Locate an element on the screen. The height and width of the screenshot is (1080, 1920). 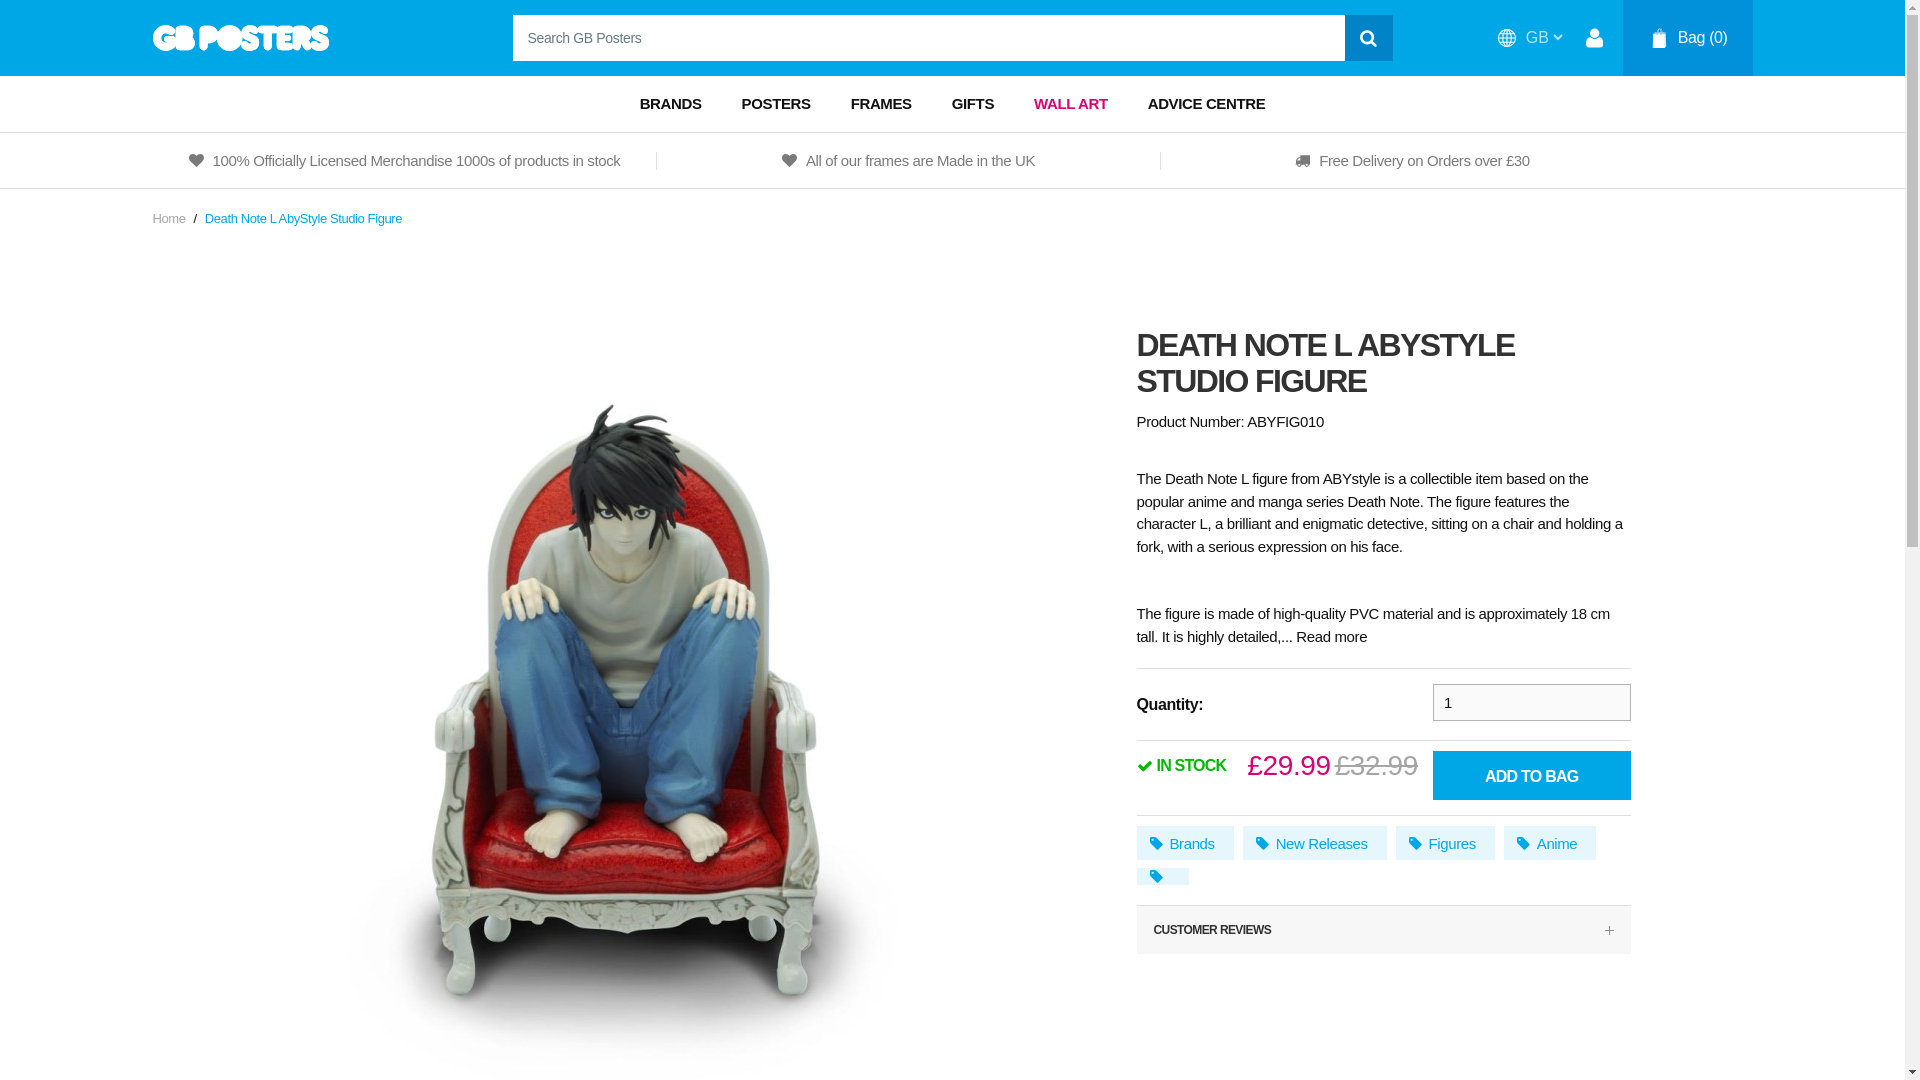
1 is located at coordinates (1531, 702).